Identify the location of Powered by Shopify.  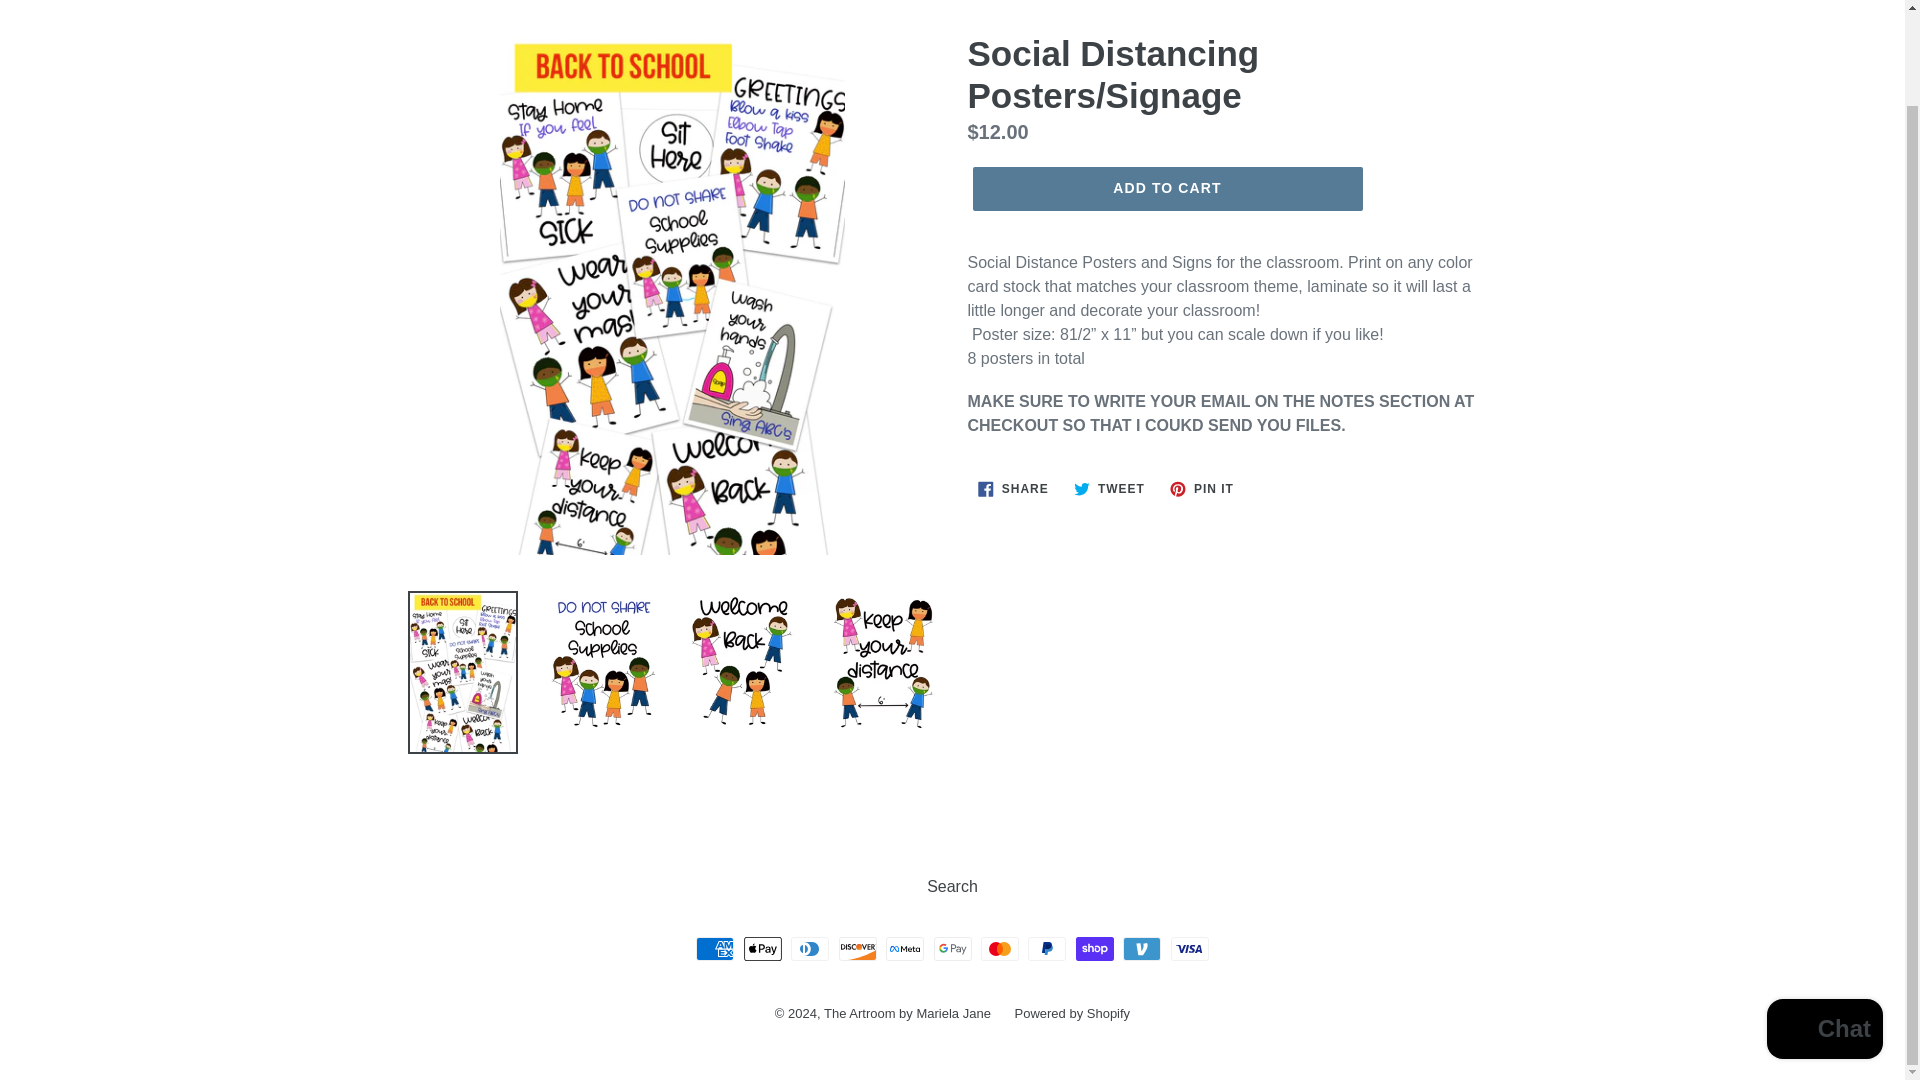
(952, 886).